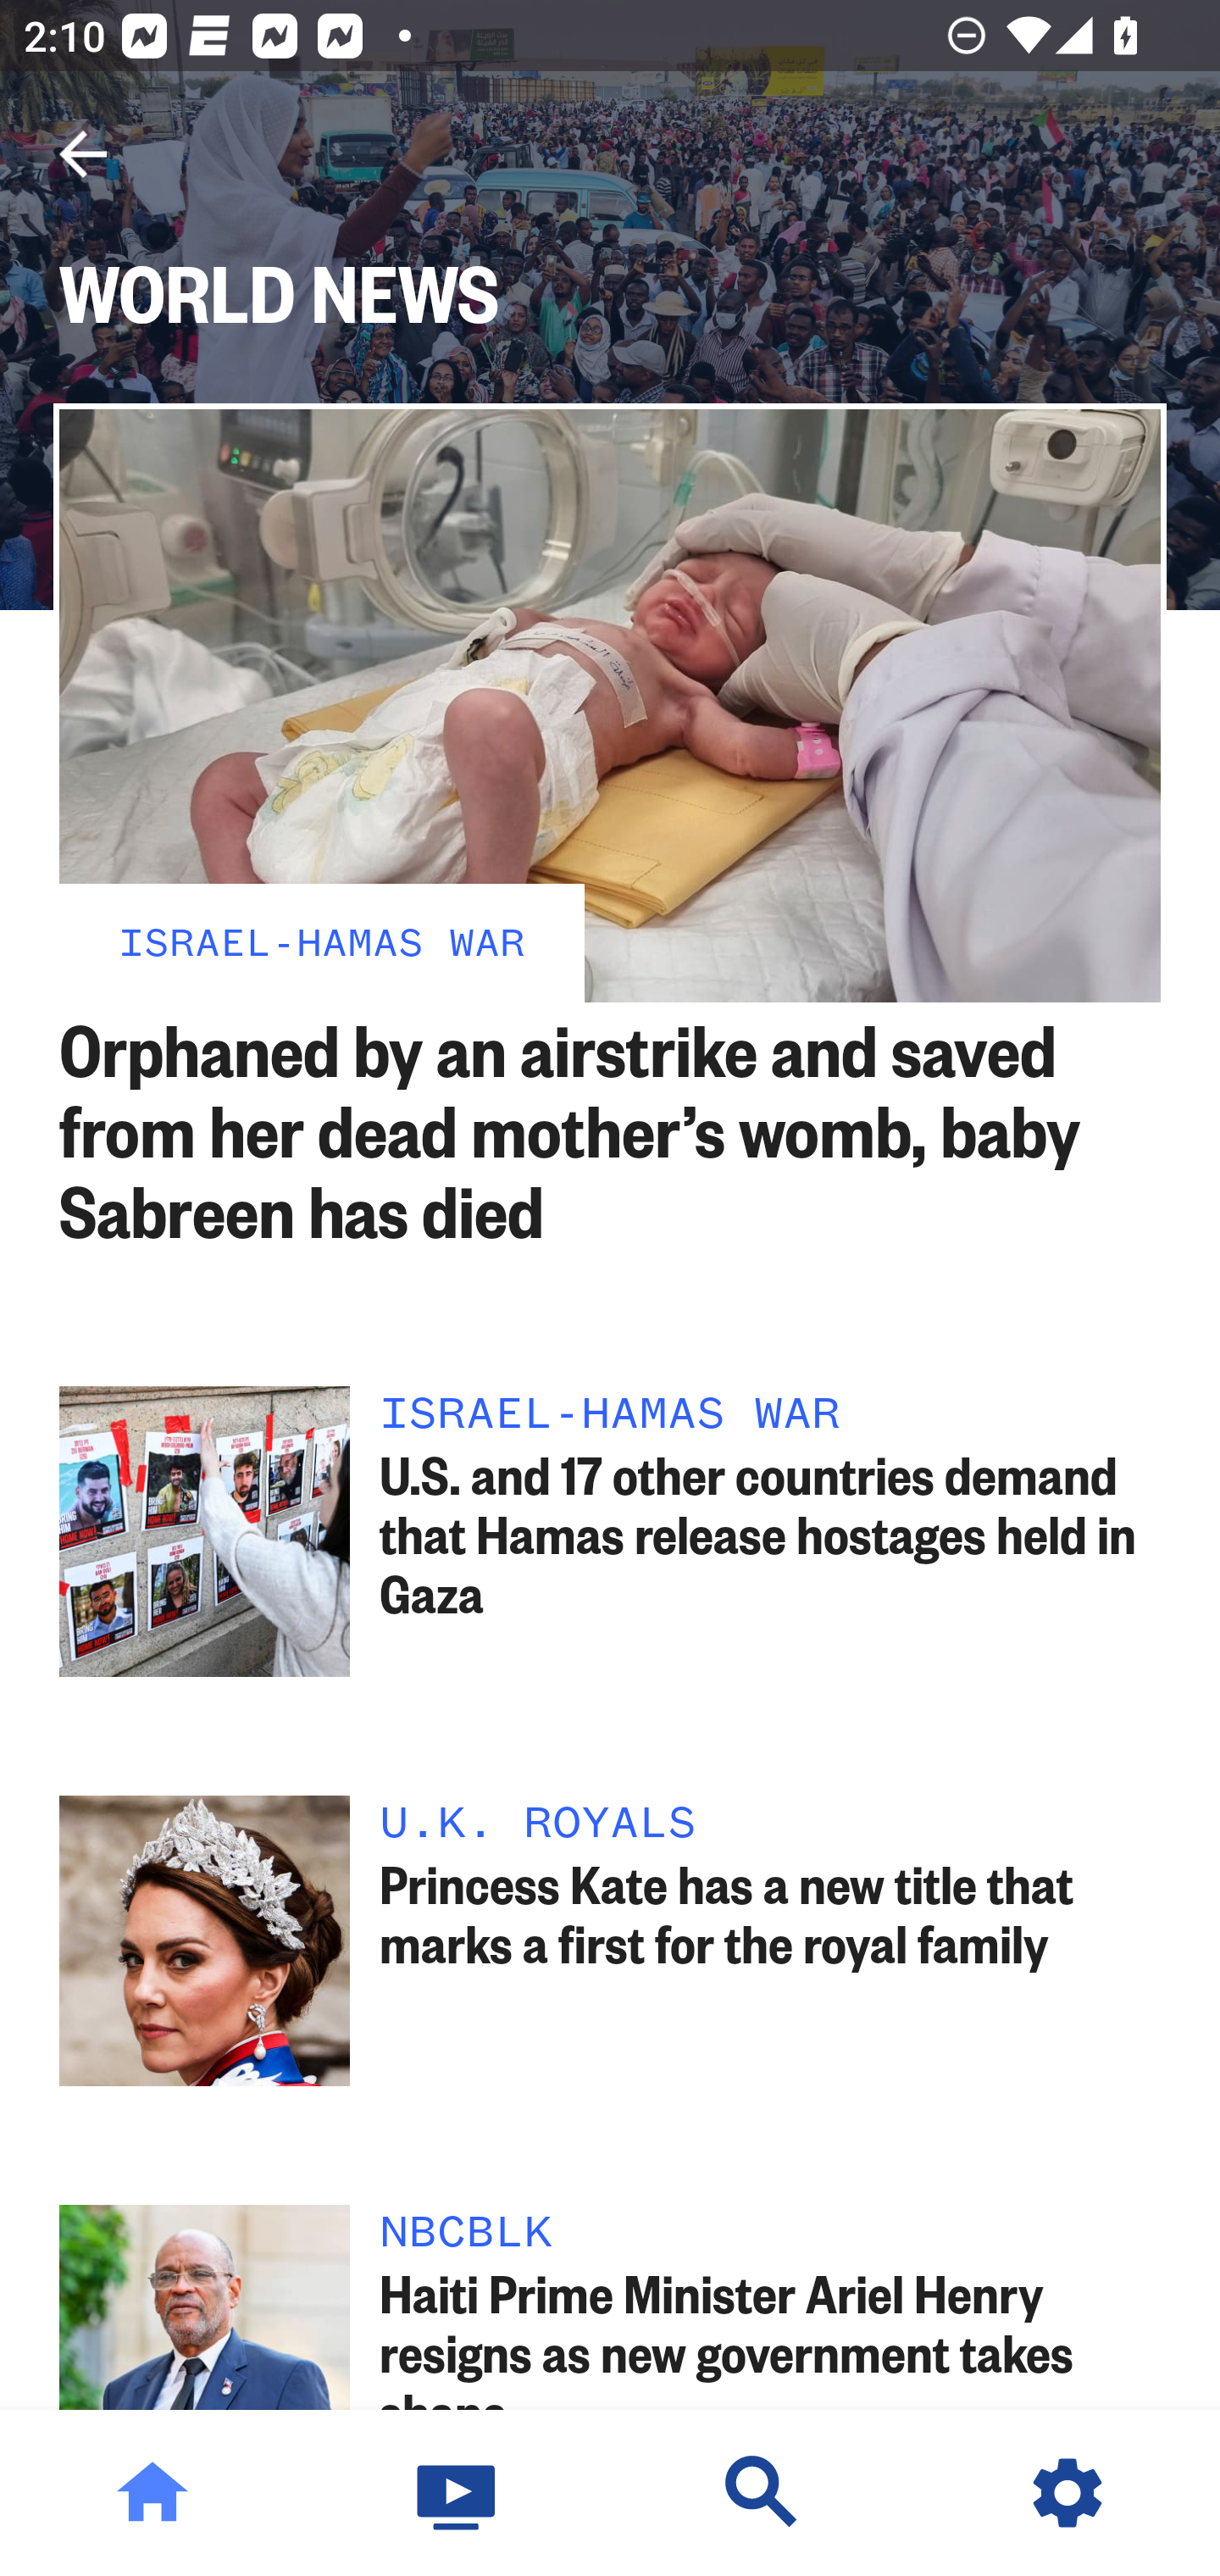 This screenshot has height=2576, width=1220. Describe the element at coordinates (457, 2493) in the screenshot. I see `Watch` at that location.